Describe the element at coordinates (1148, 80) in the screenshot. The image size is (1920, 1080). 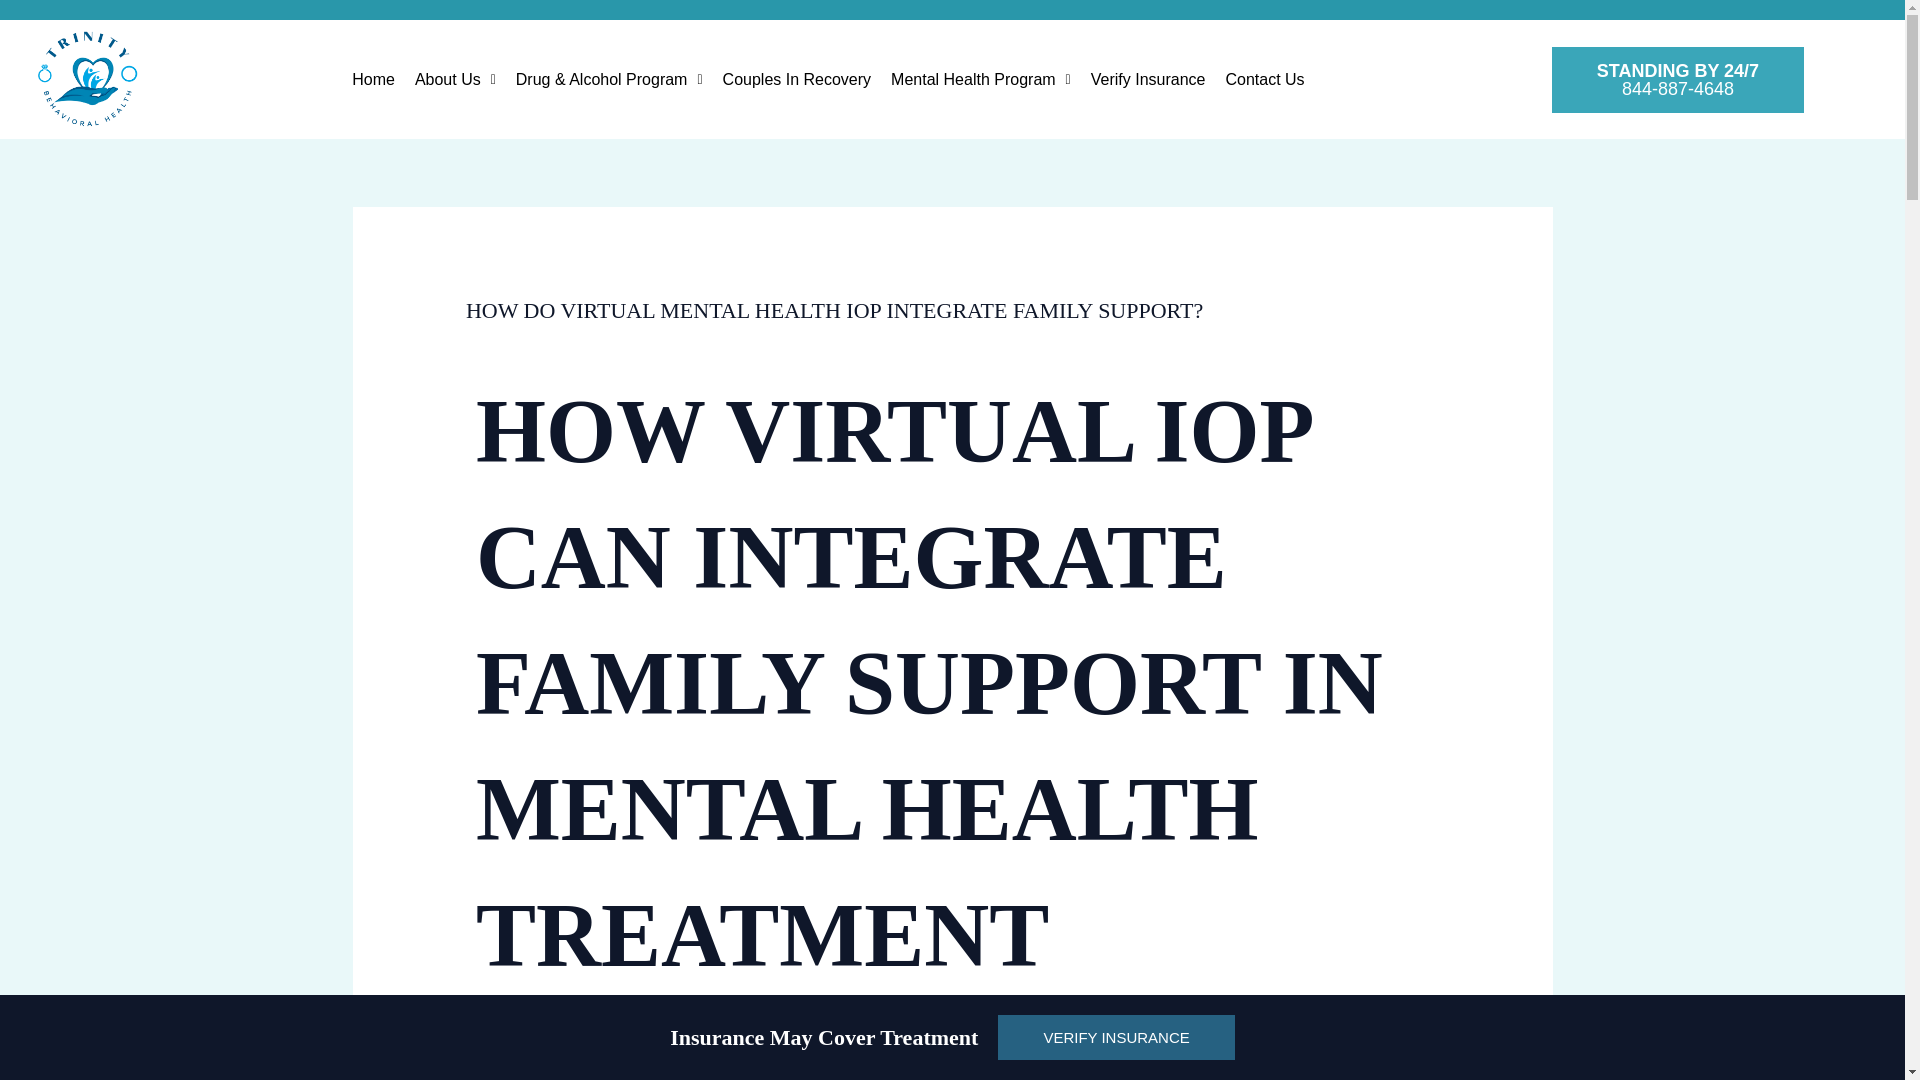
I see `Verify Insurance` at that location.